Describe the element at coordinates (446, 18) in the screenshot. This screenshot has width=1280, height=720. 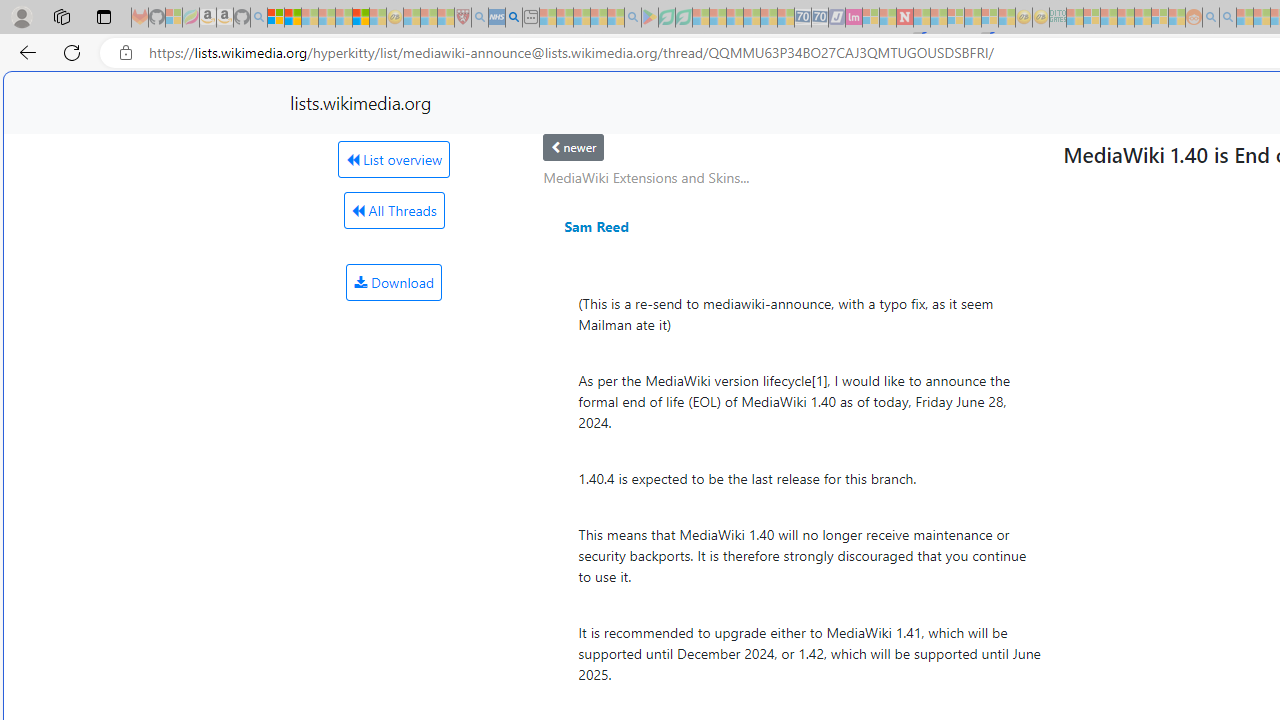
I see `Local - MSN - Sleeping` at that location.